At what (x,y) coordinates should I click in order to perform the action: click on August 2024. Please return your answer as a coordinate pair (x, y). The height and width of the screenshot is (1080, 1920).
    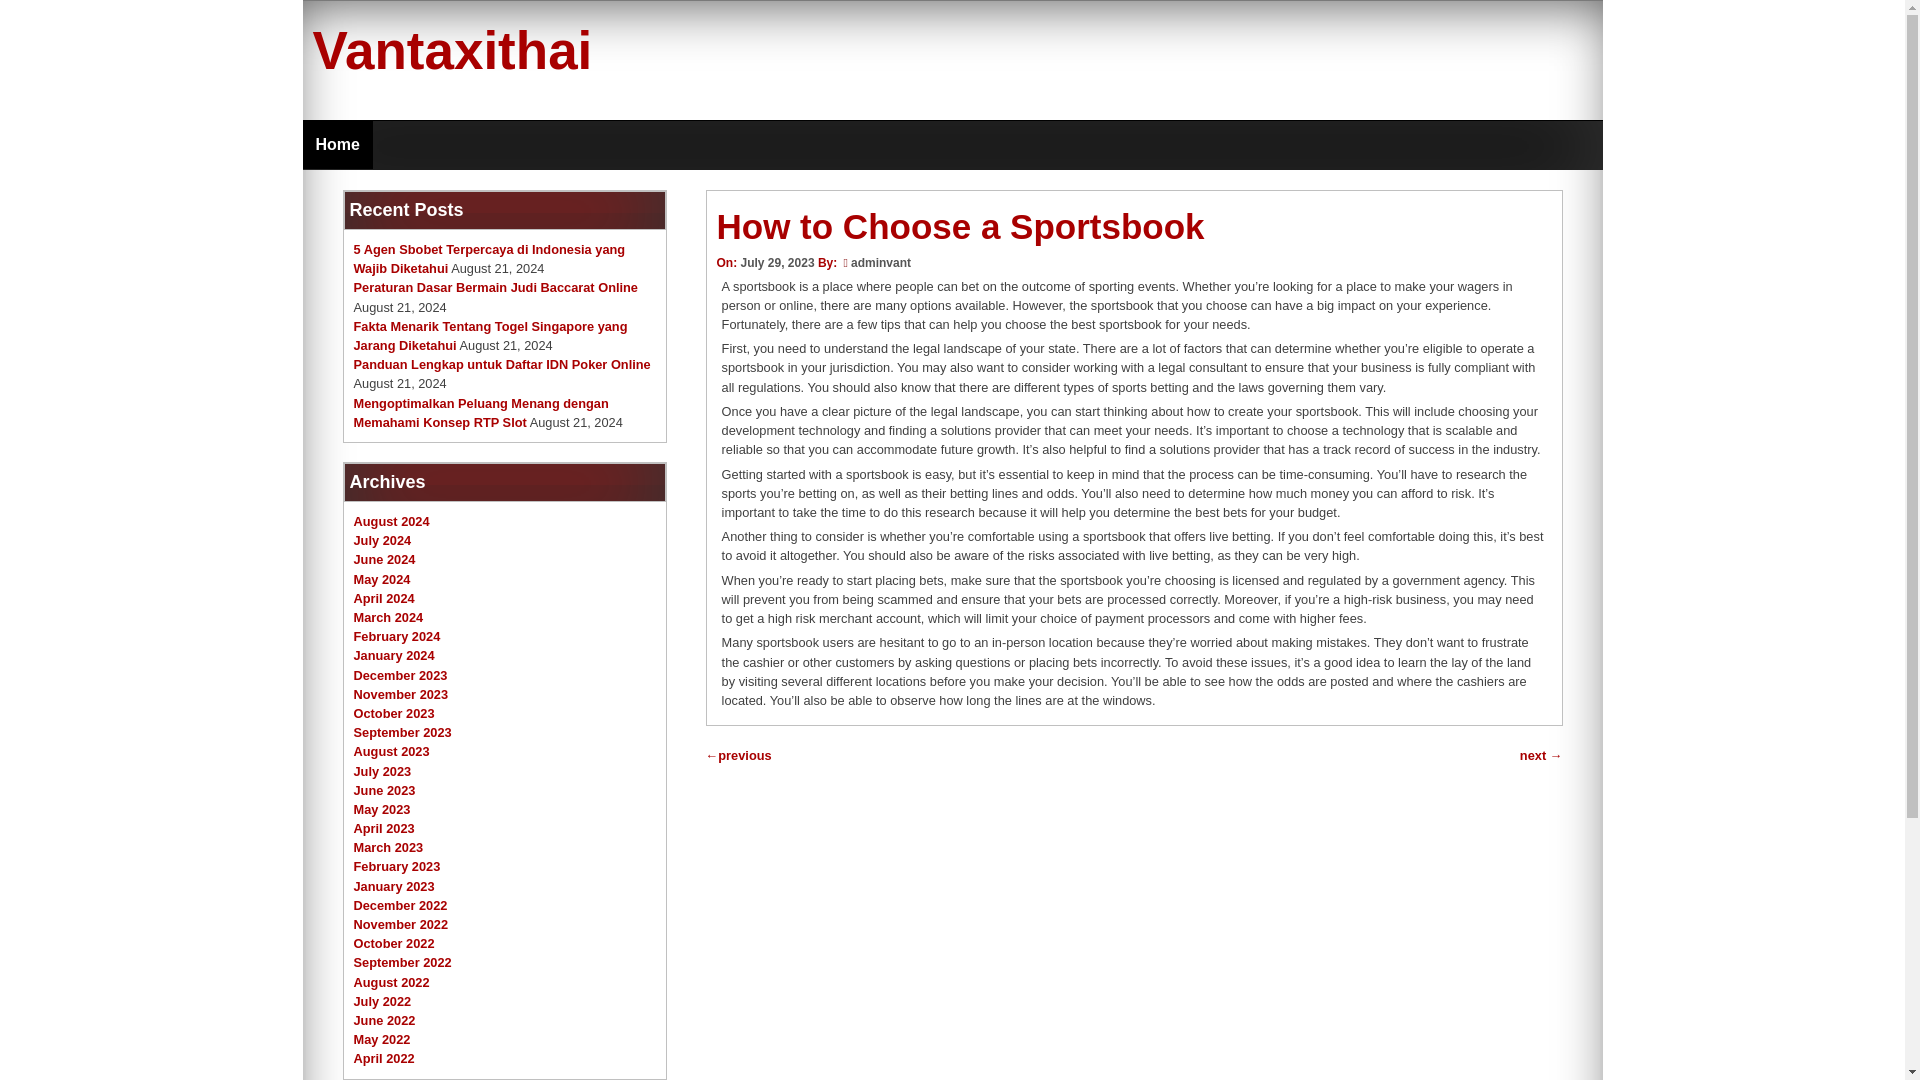
    Looking at the image, I should click on (392, 522).